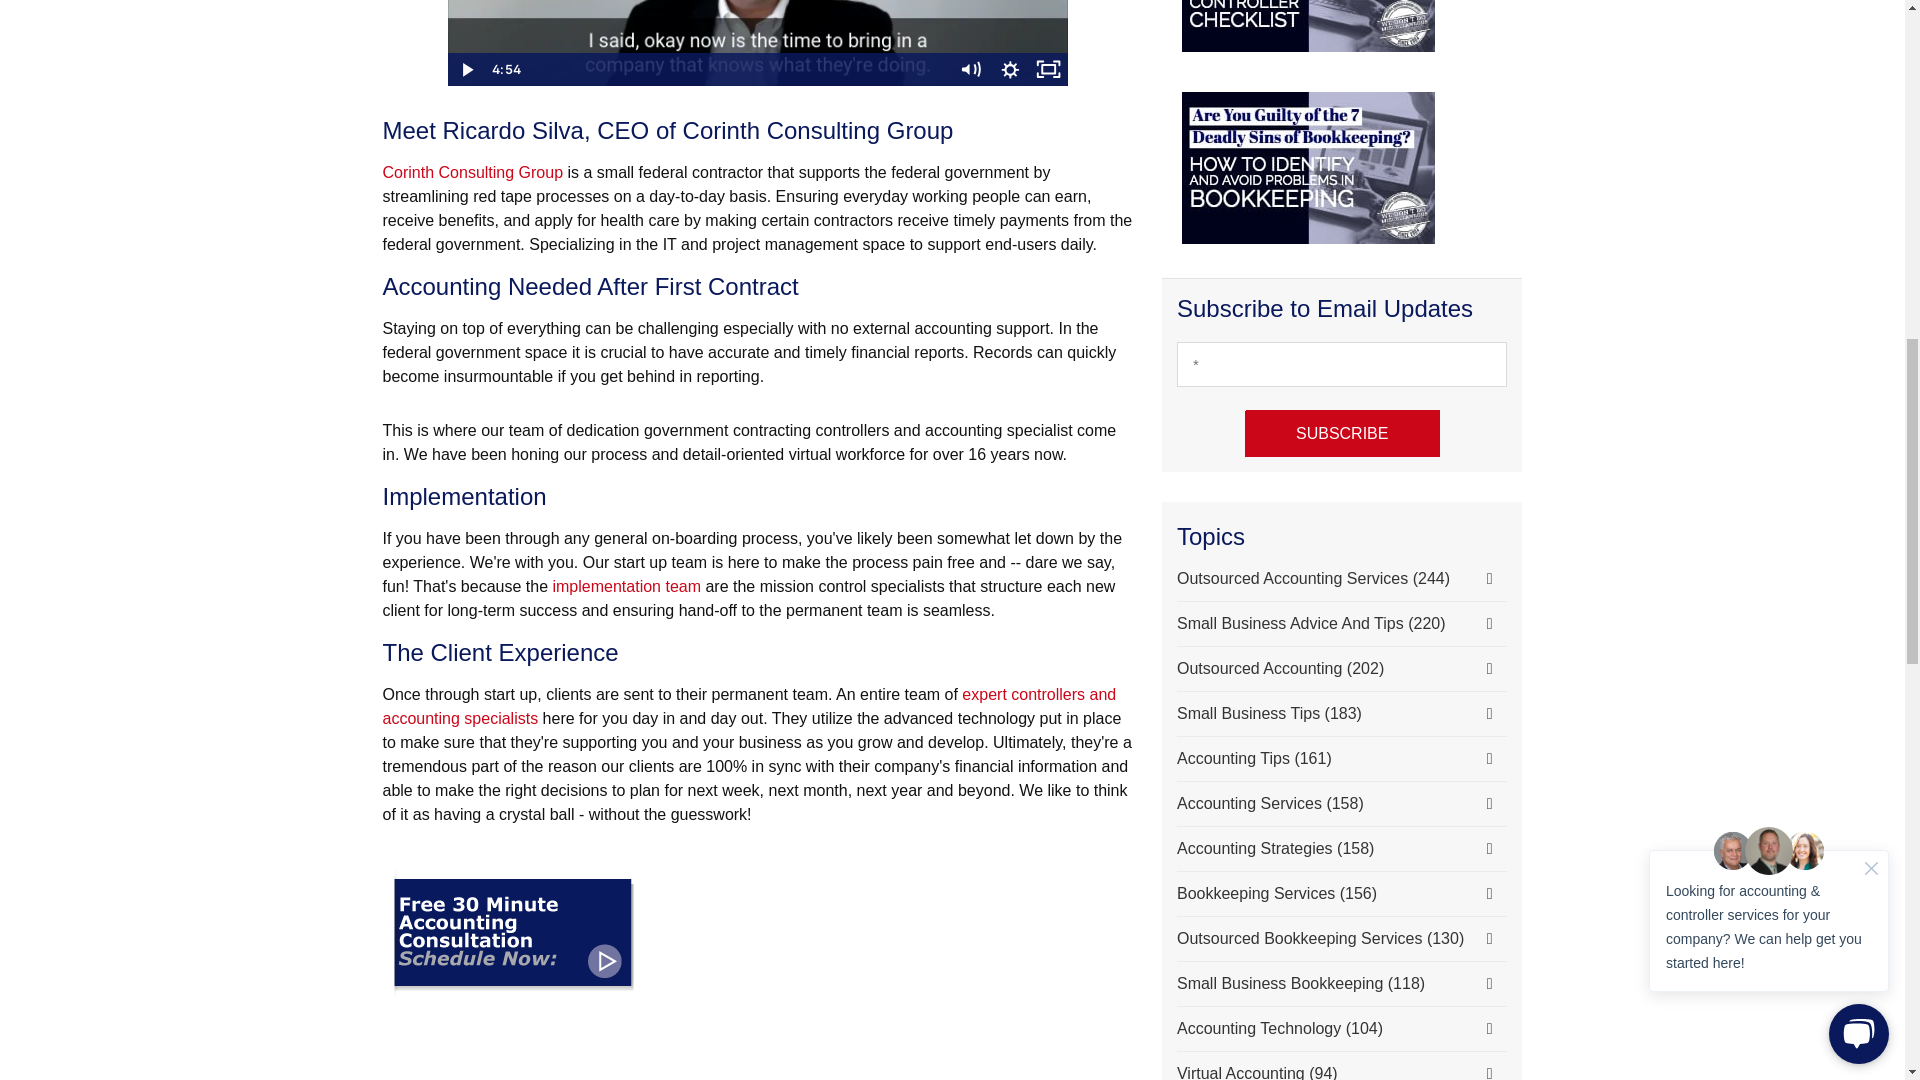  What do you see at coordinates (1342, 433) in the screenshot?
I see `Subscribe` at bounding box center [1342, 433].